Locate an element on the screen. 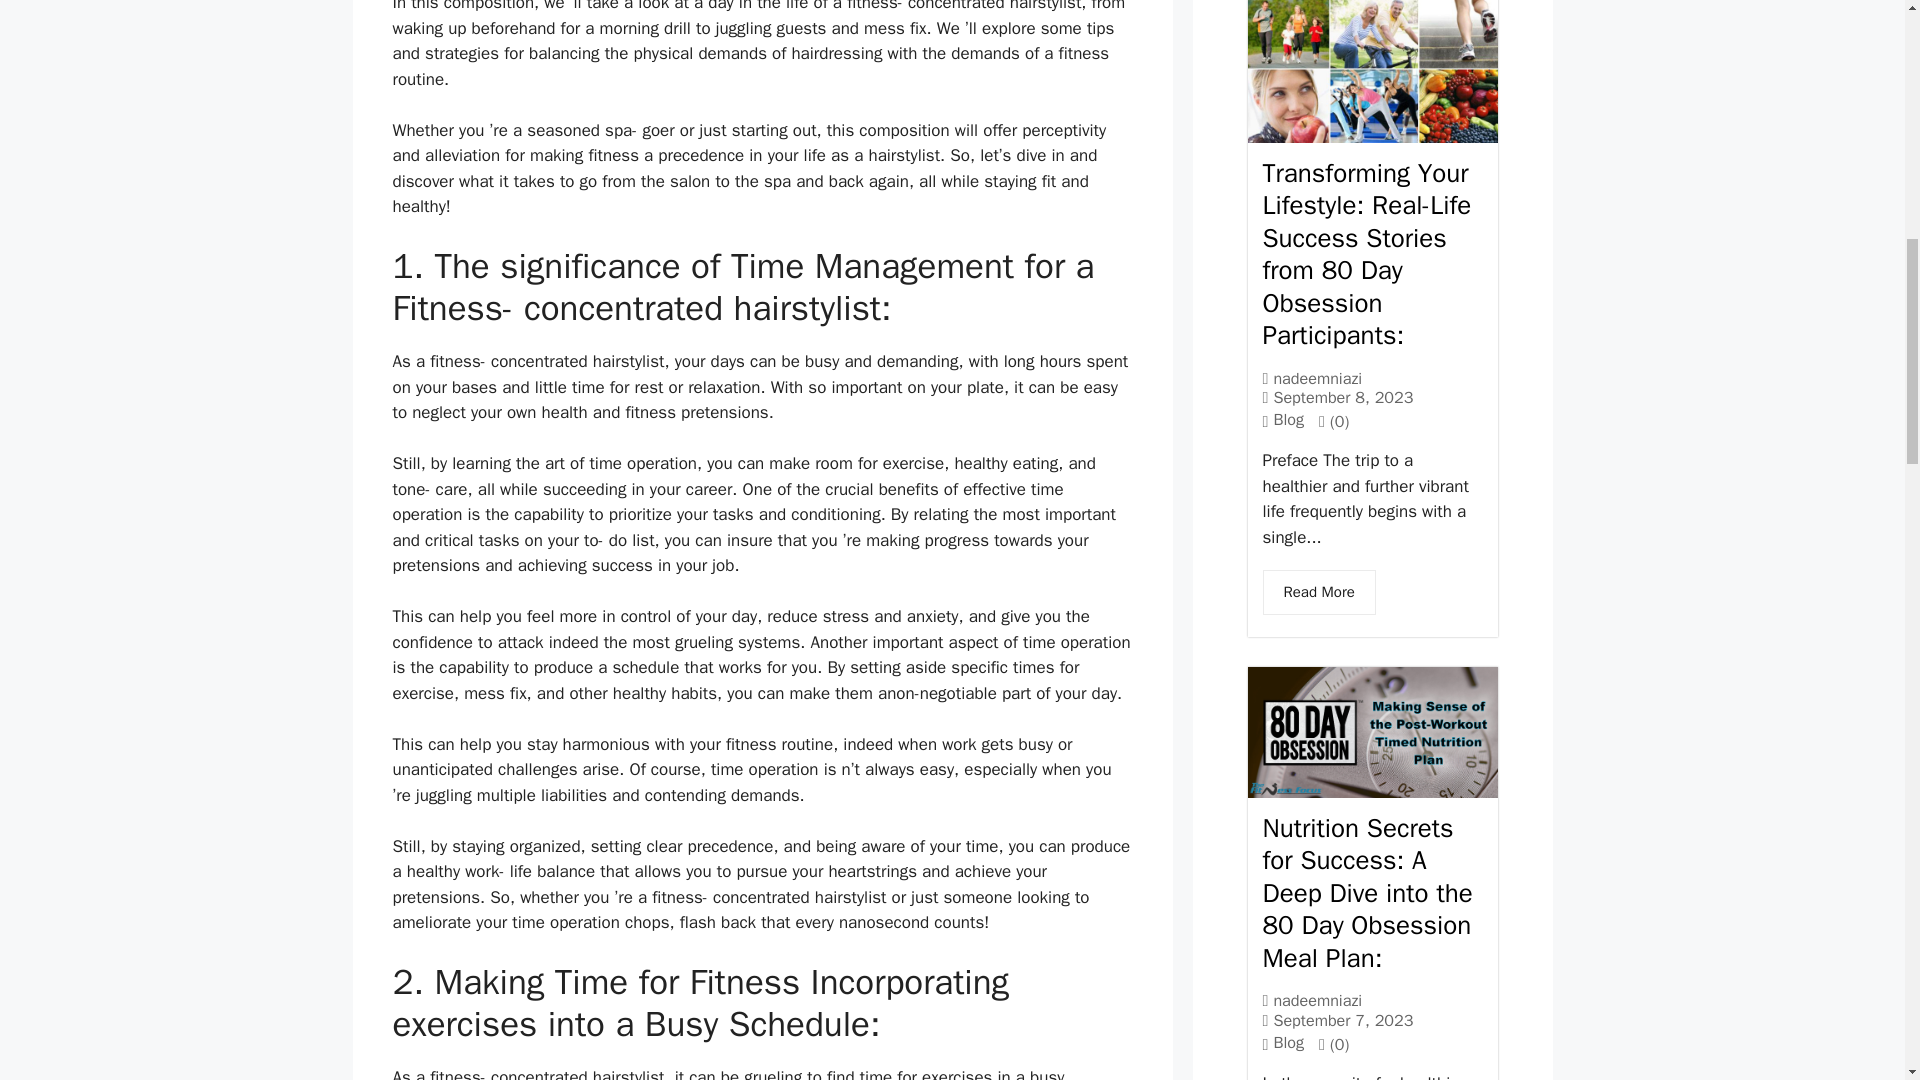  Blog is located at coordinates (1288, 419).